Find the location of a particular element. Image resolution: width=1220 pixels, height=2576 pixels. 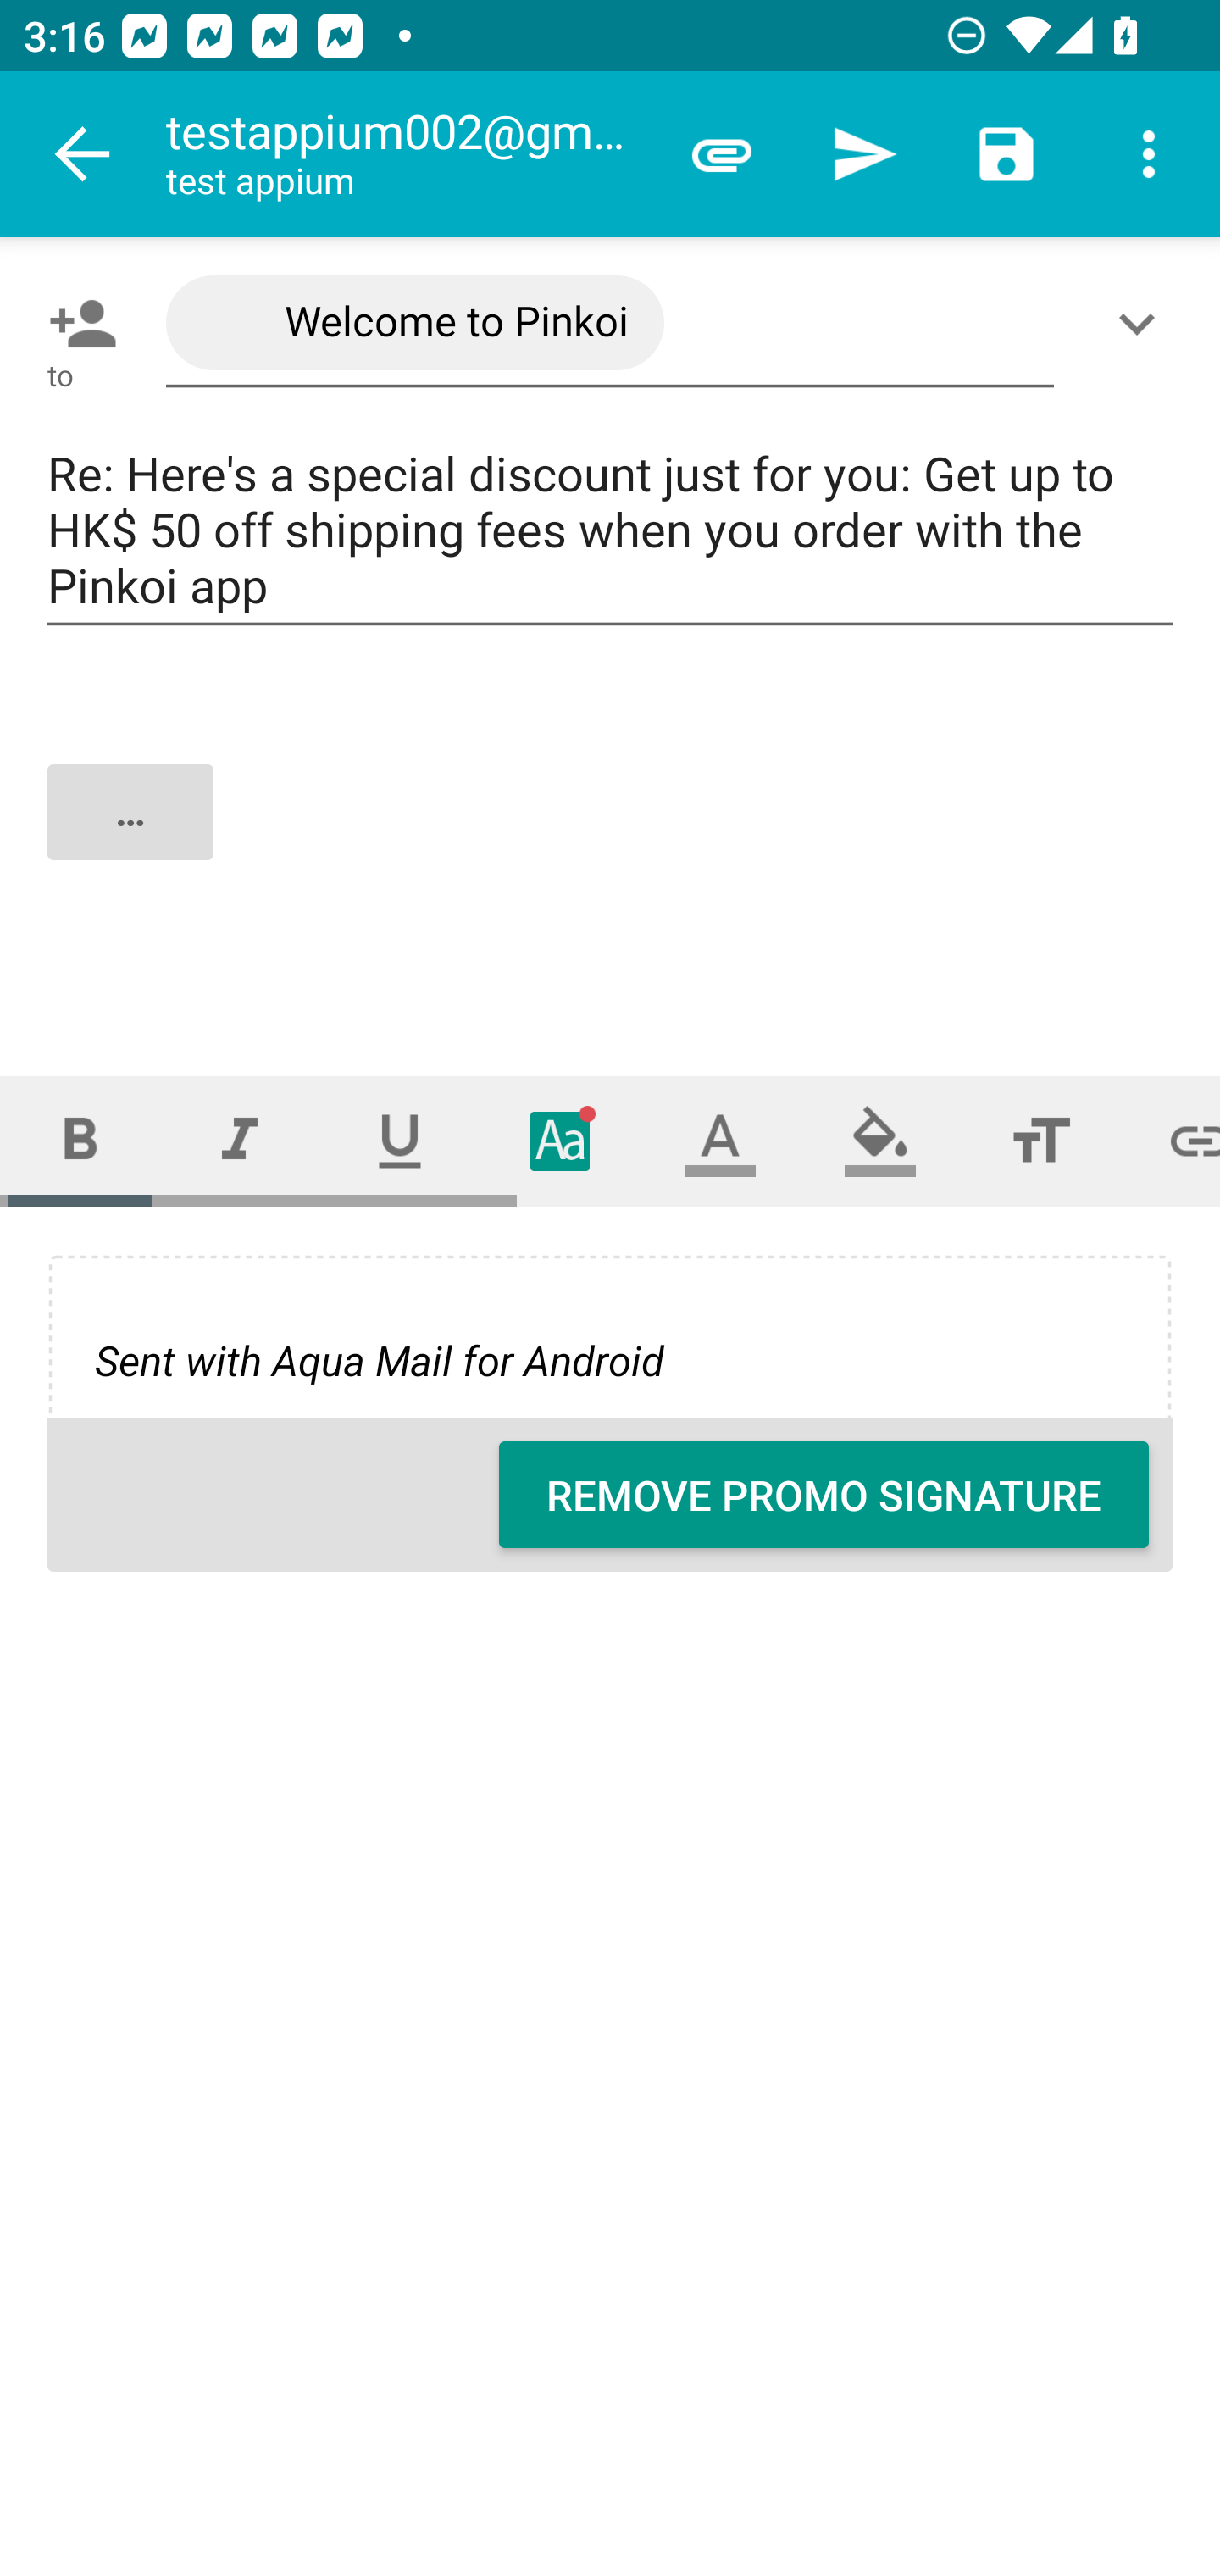

Font size is located at coordinates (1040, 1141).